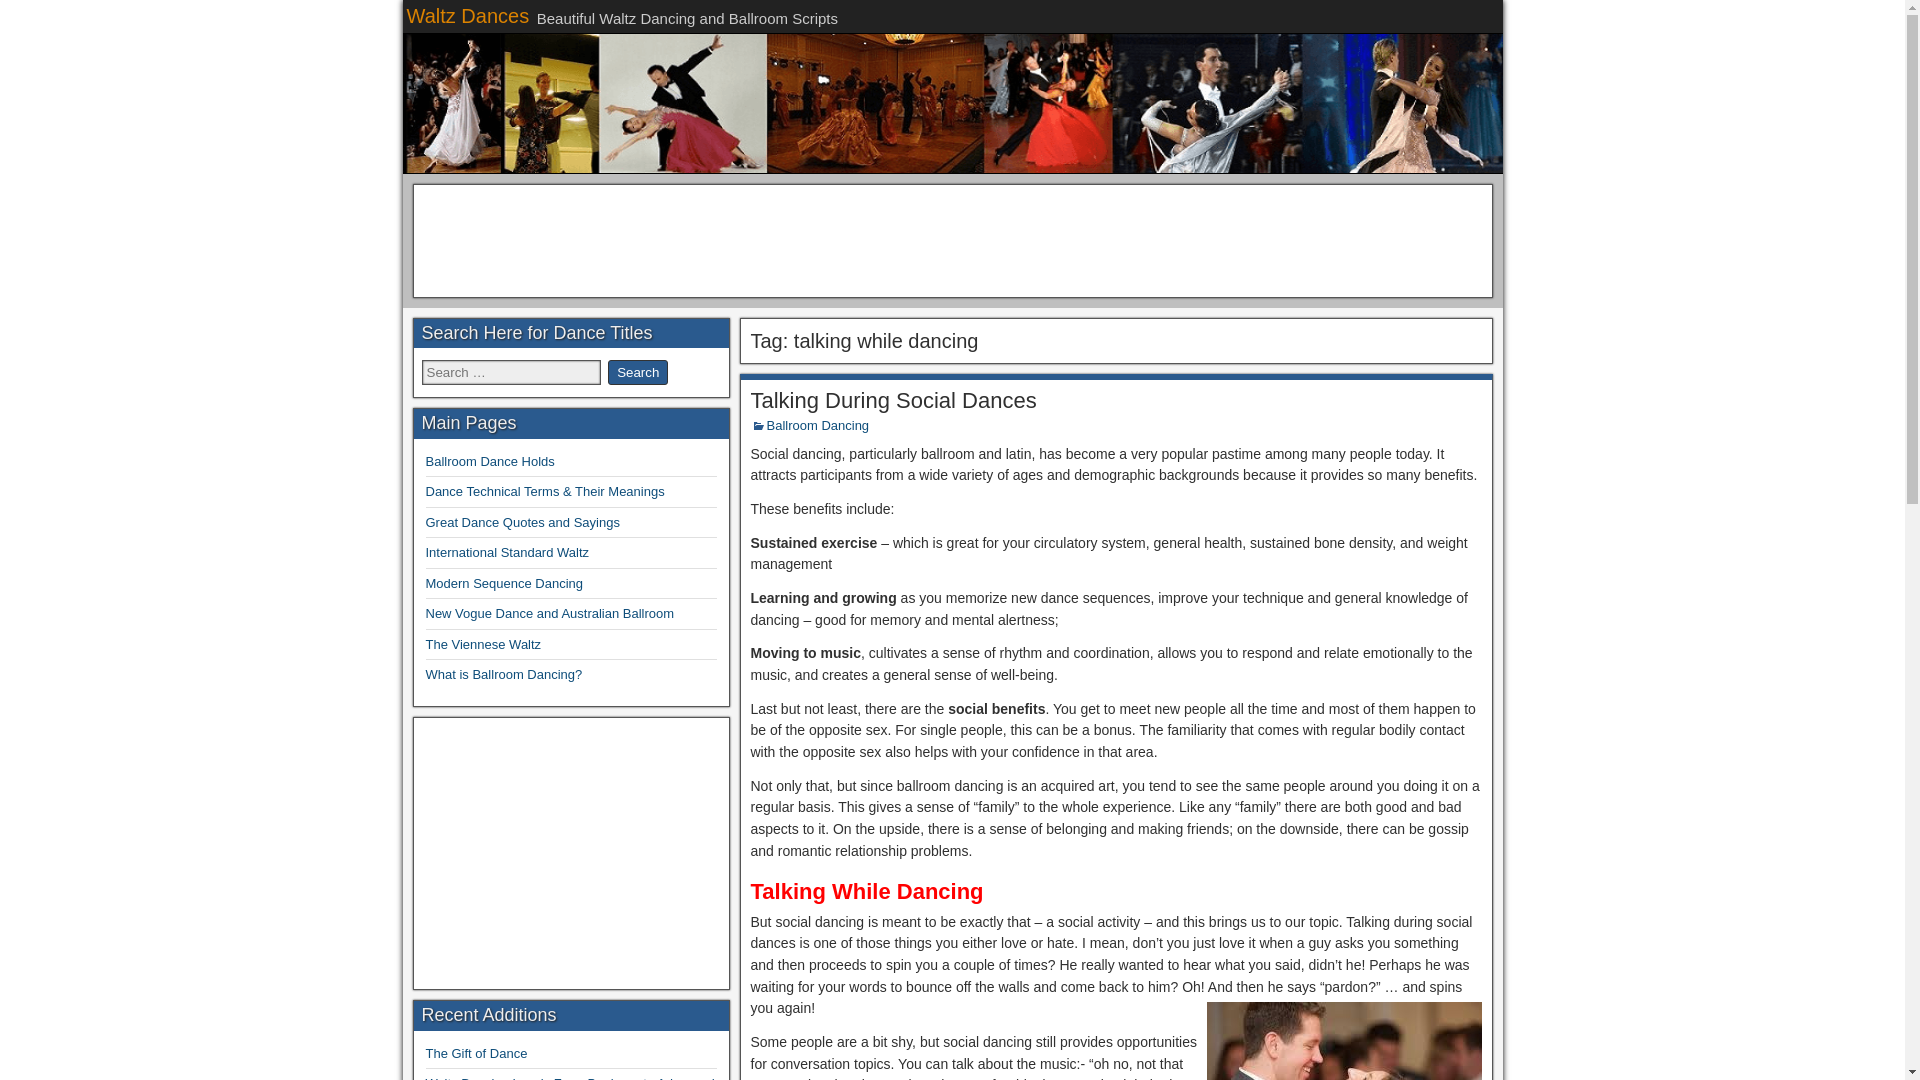 The image size is (1920, 1080). Describe the element at coordinates (570, 1078) in the screenshot. I see `Waltz Dancing Levels From Beginner to Advanced` at that location.